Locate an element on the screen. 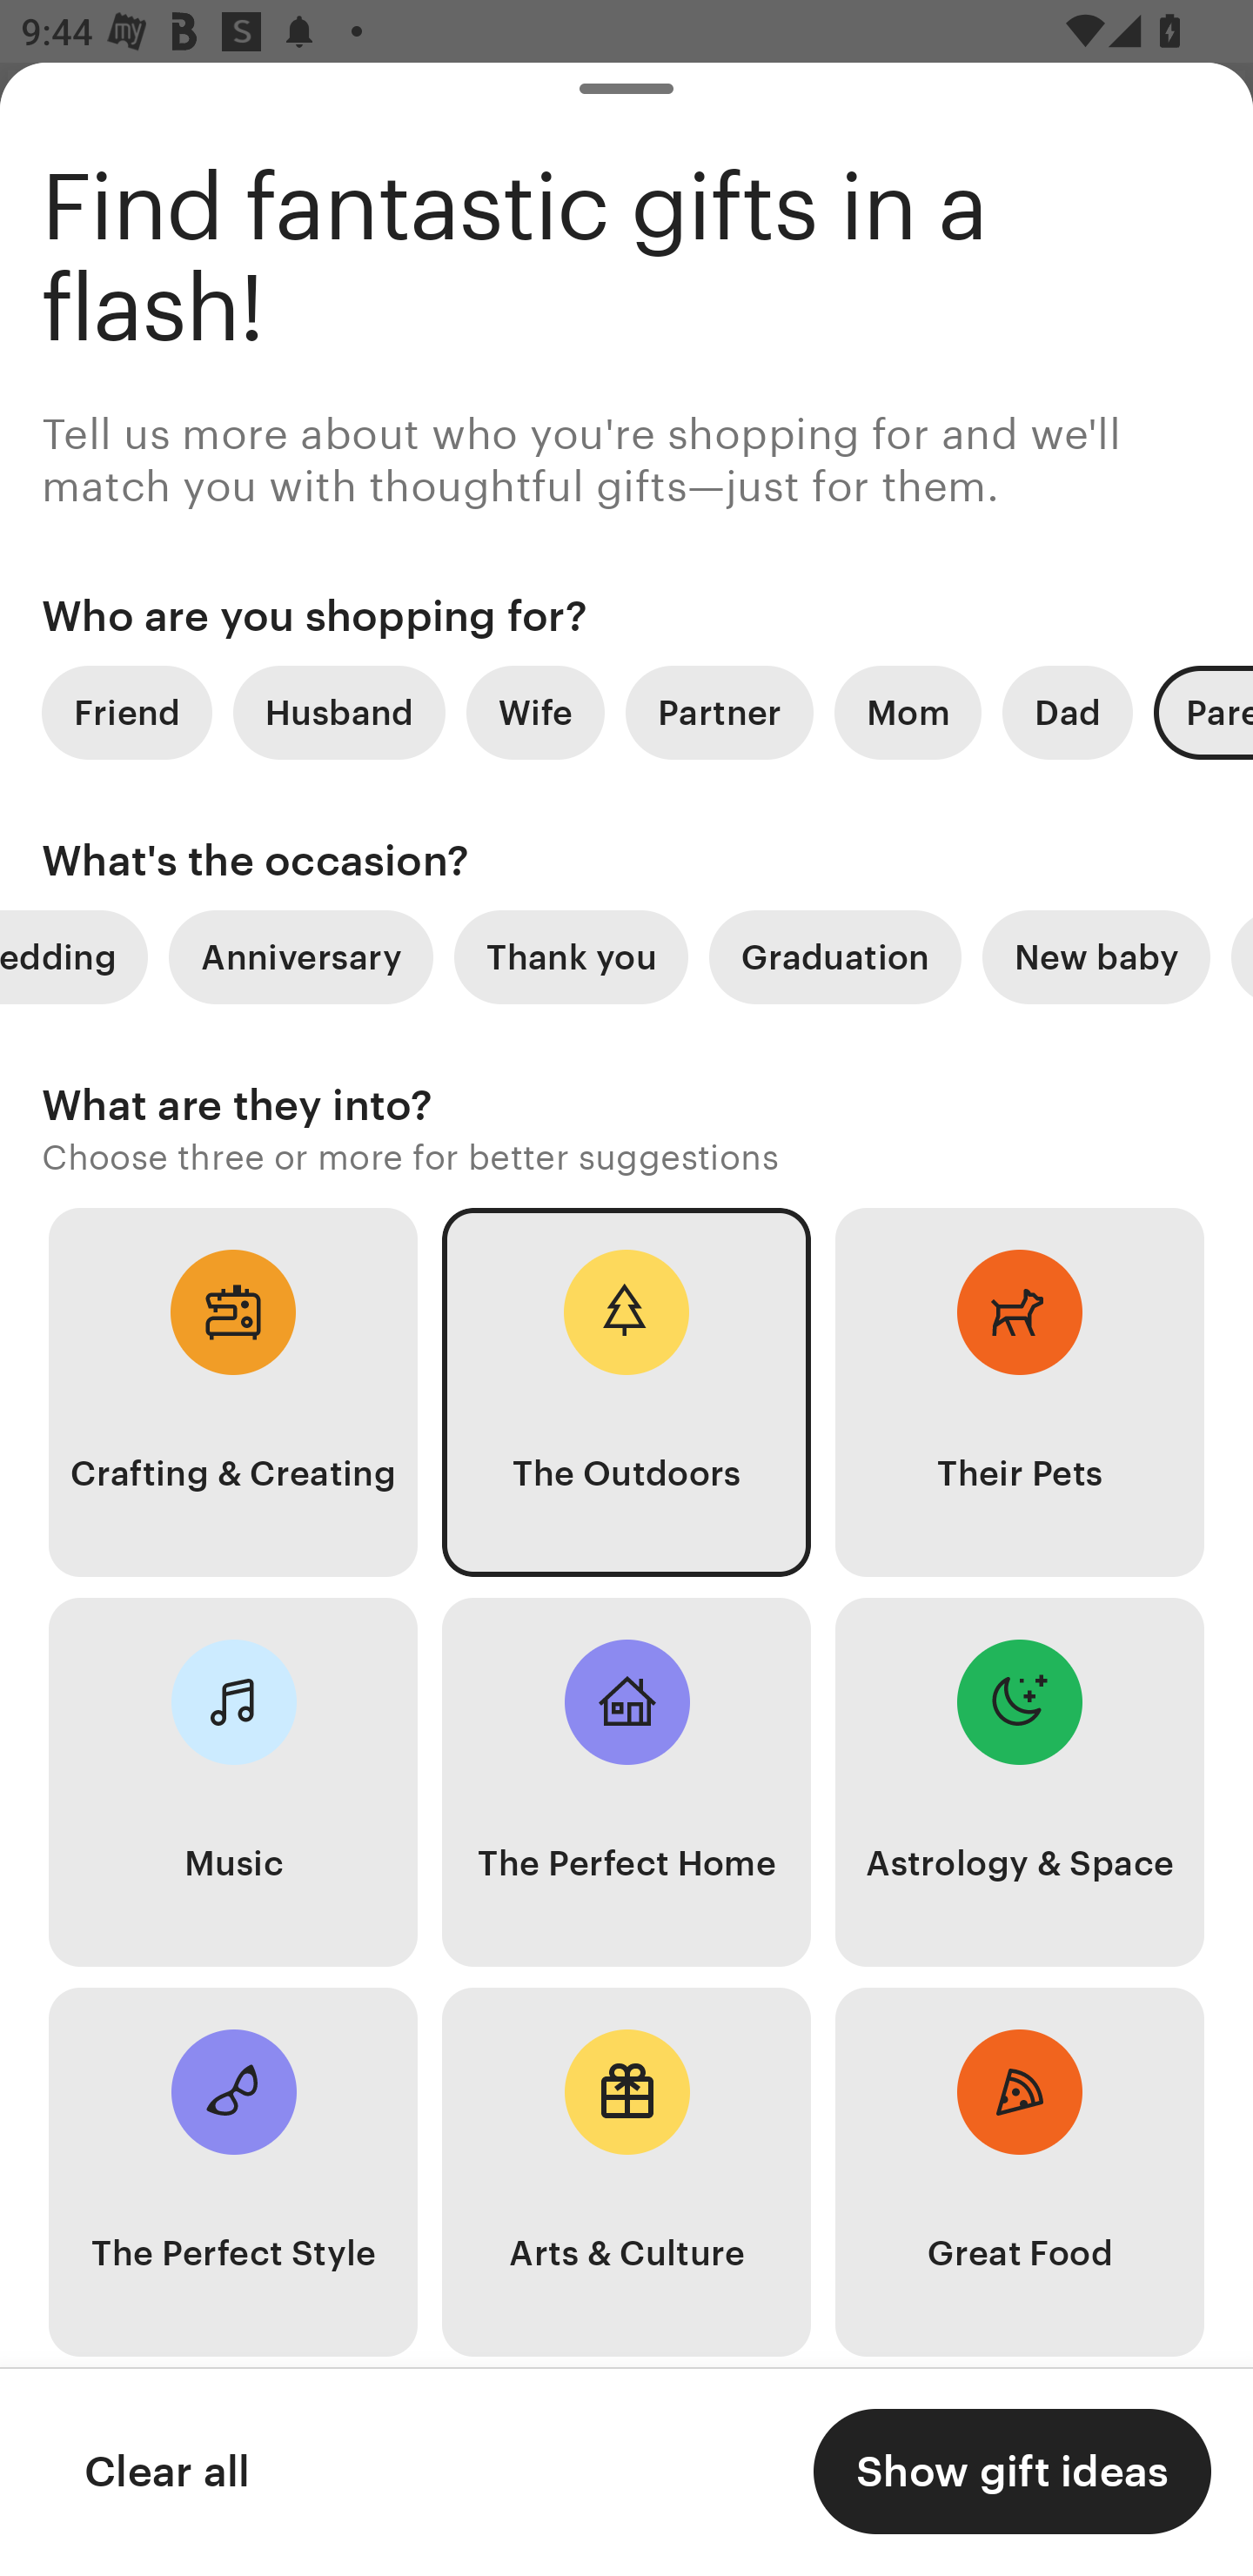  Arts & Culture is located at coordinates (626, 2172).